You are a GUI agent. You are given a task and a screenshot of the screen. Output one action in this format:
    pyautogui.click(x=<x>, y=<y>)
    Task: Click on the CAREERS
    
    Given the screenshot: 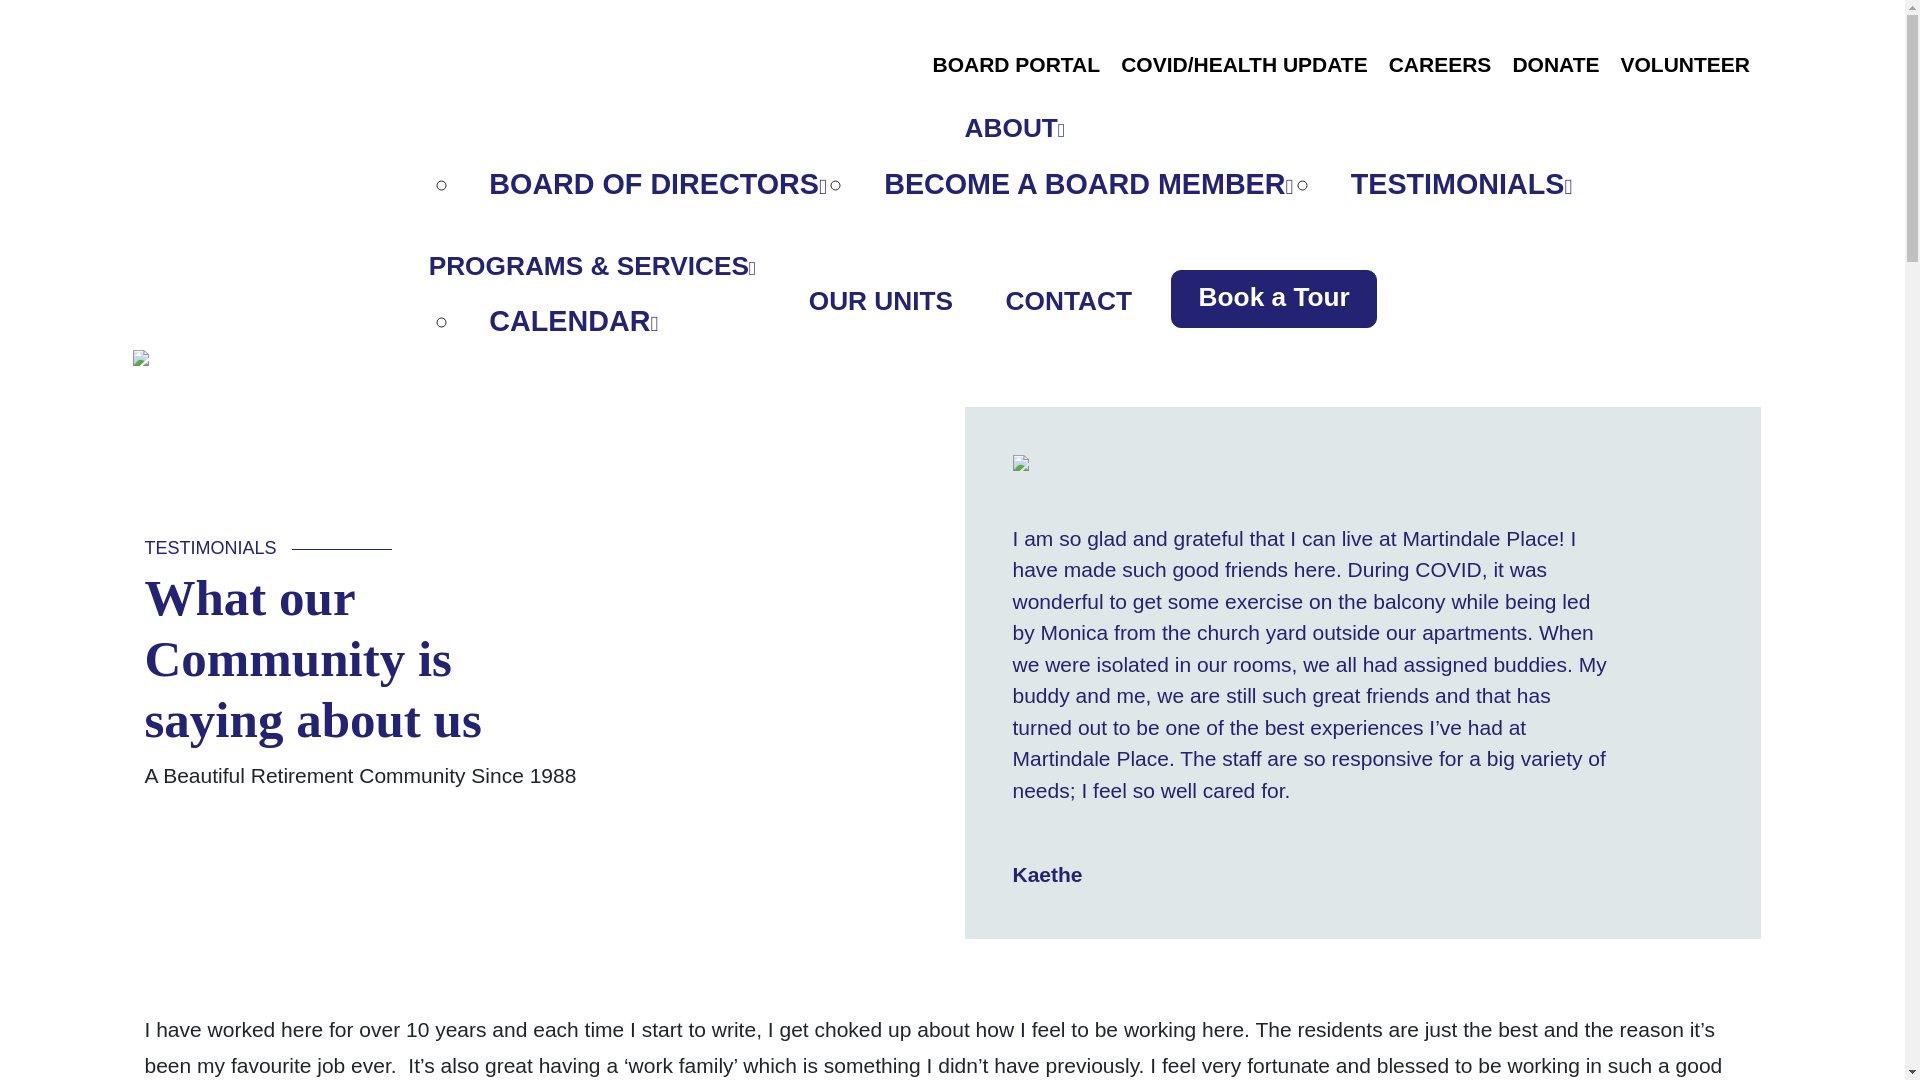 What is the action you would take?
    pyautogui.click(x=1440, y=64)
    